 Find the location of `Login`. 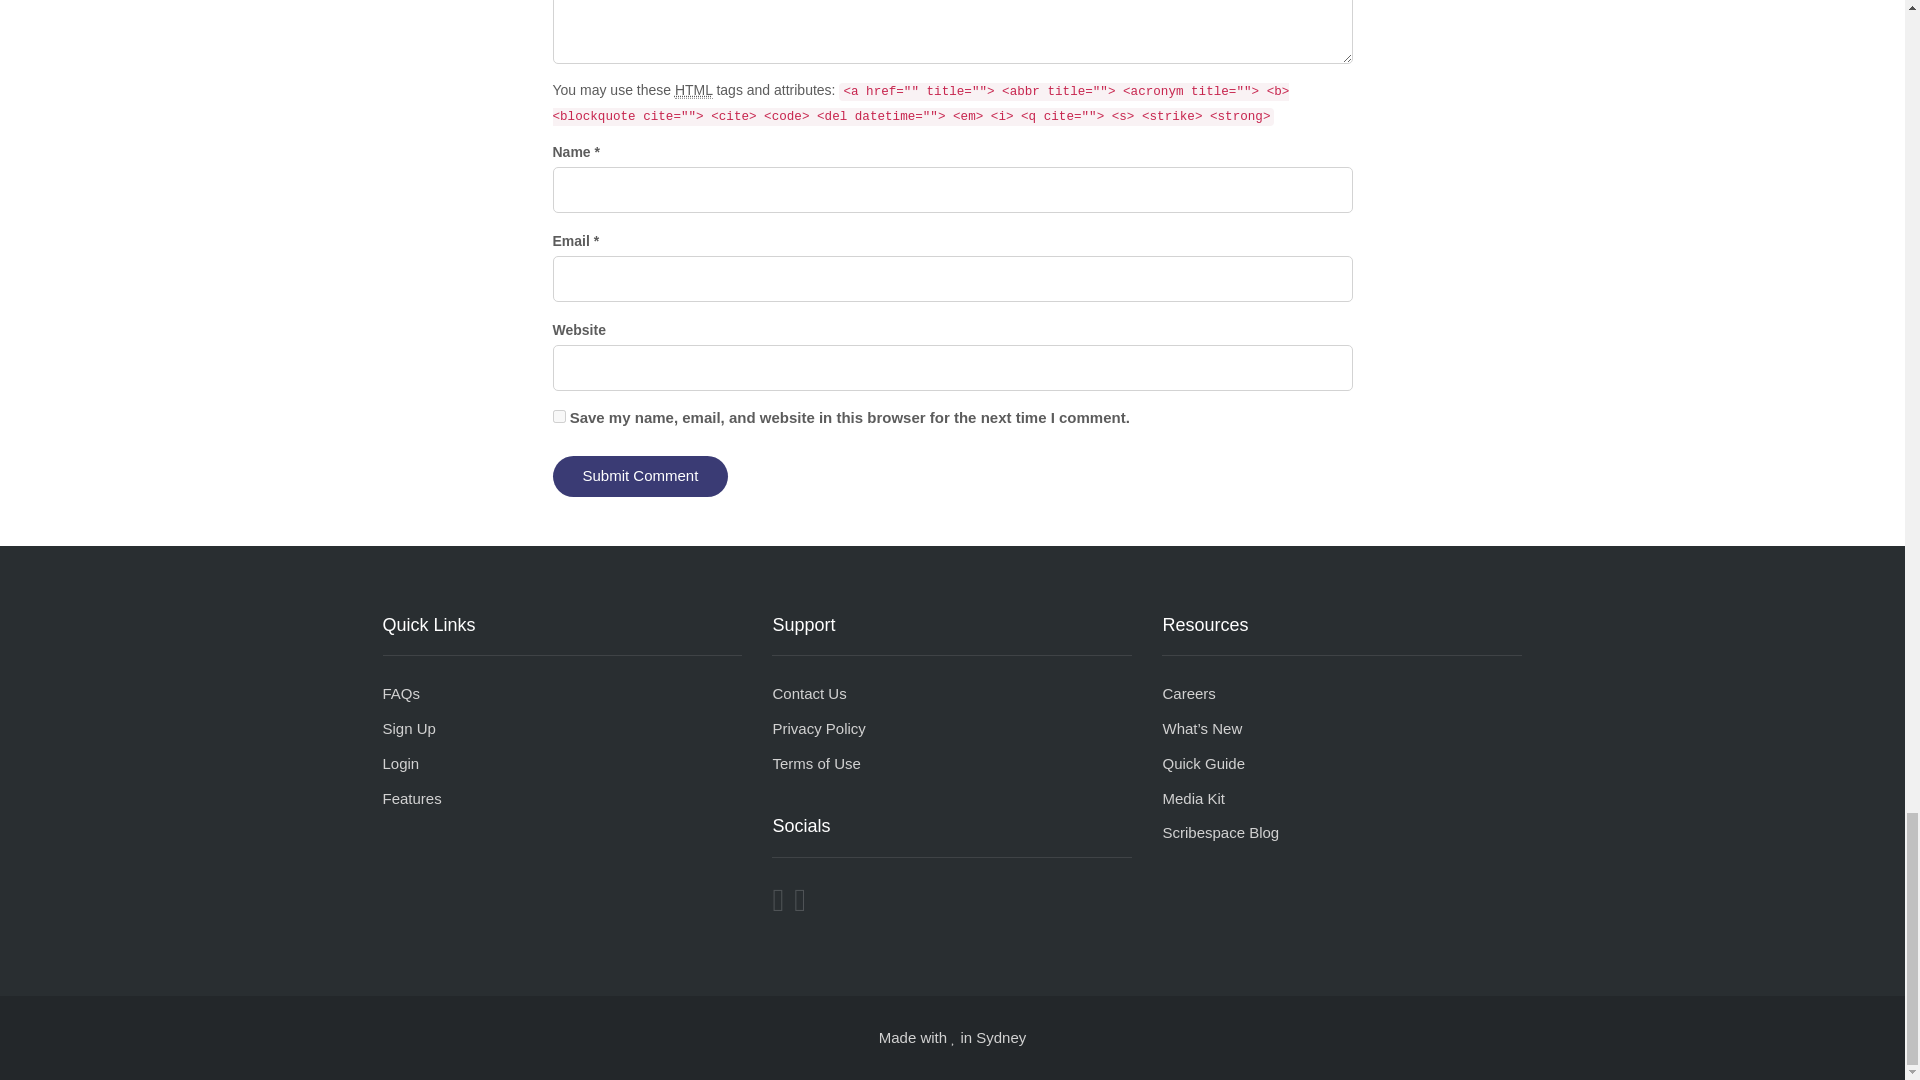

Login is located at coordinates (400, 763).